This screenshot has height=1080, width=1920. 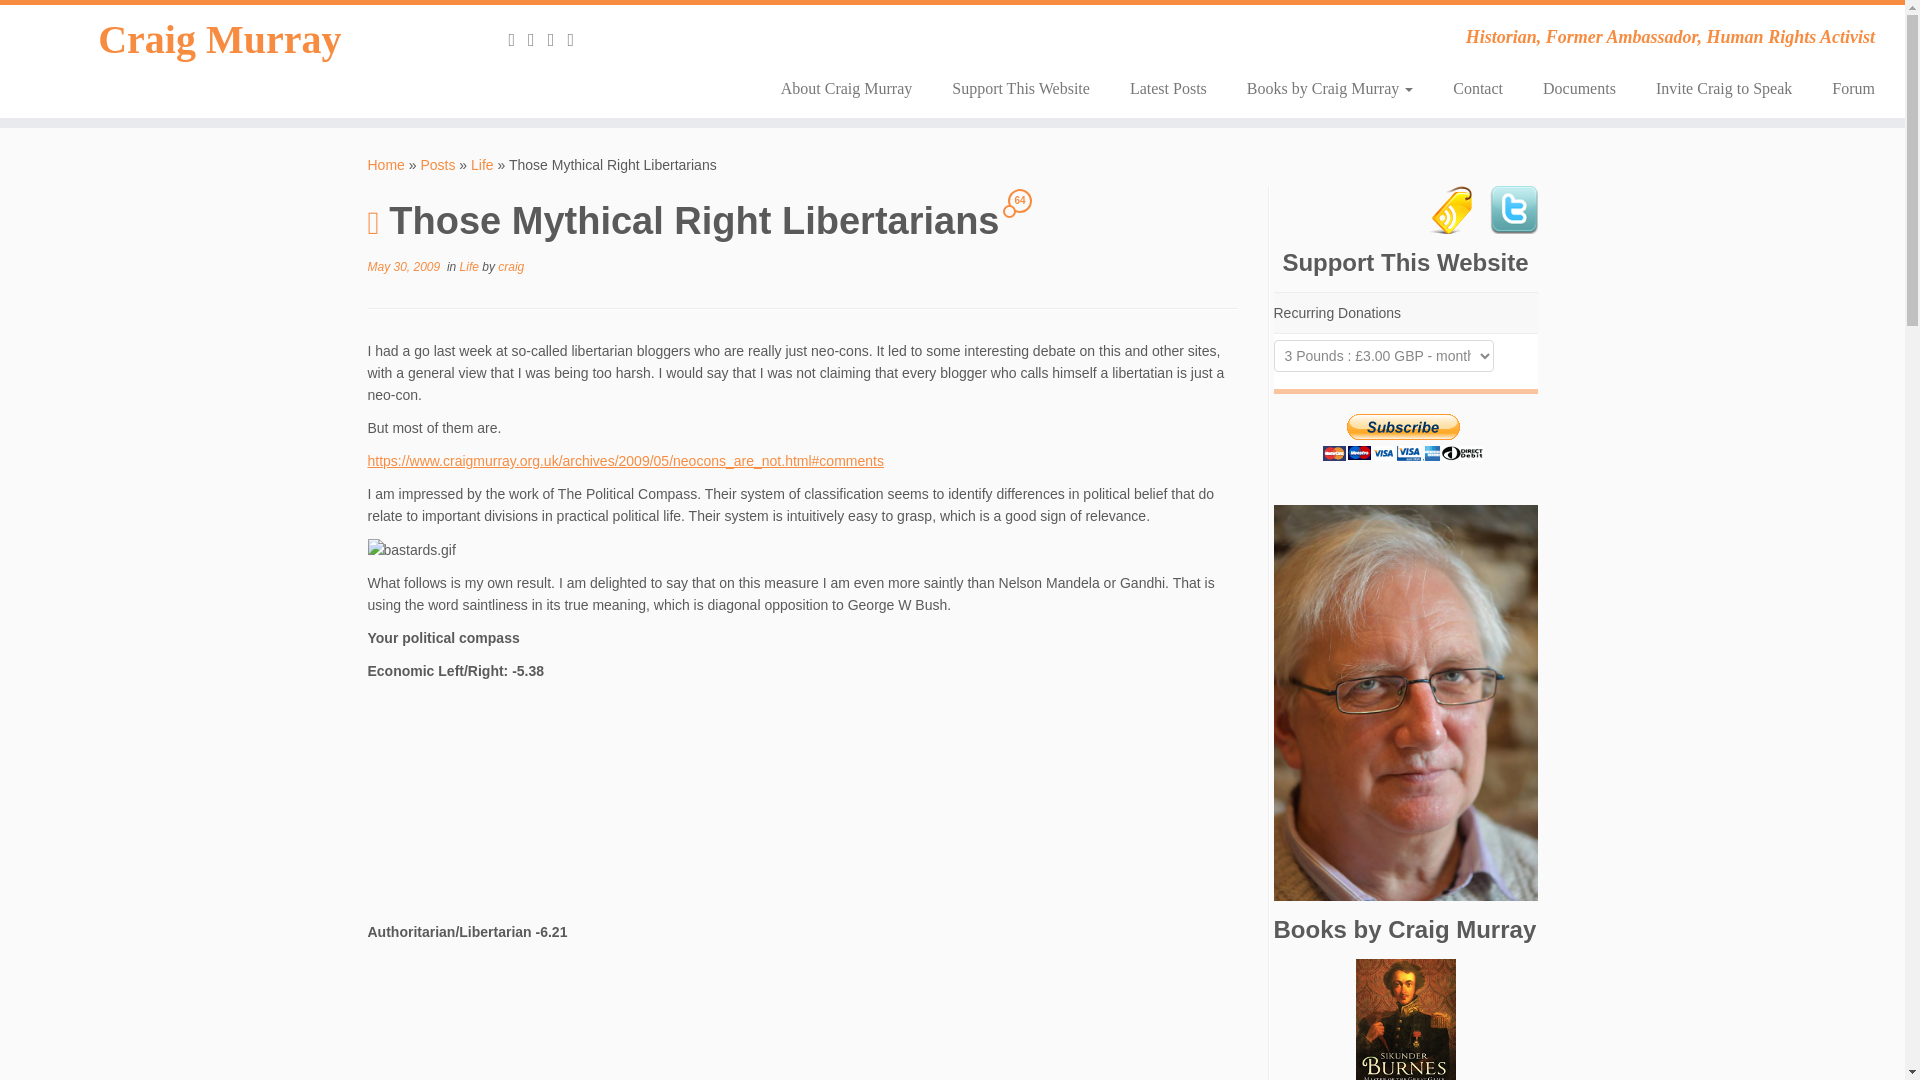 What do you see at coordinates (404, 267) in the screenshot?
I see `May 30, 2009` at bounding box center [404, 267].